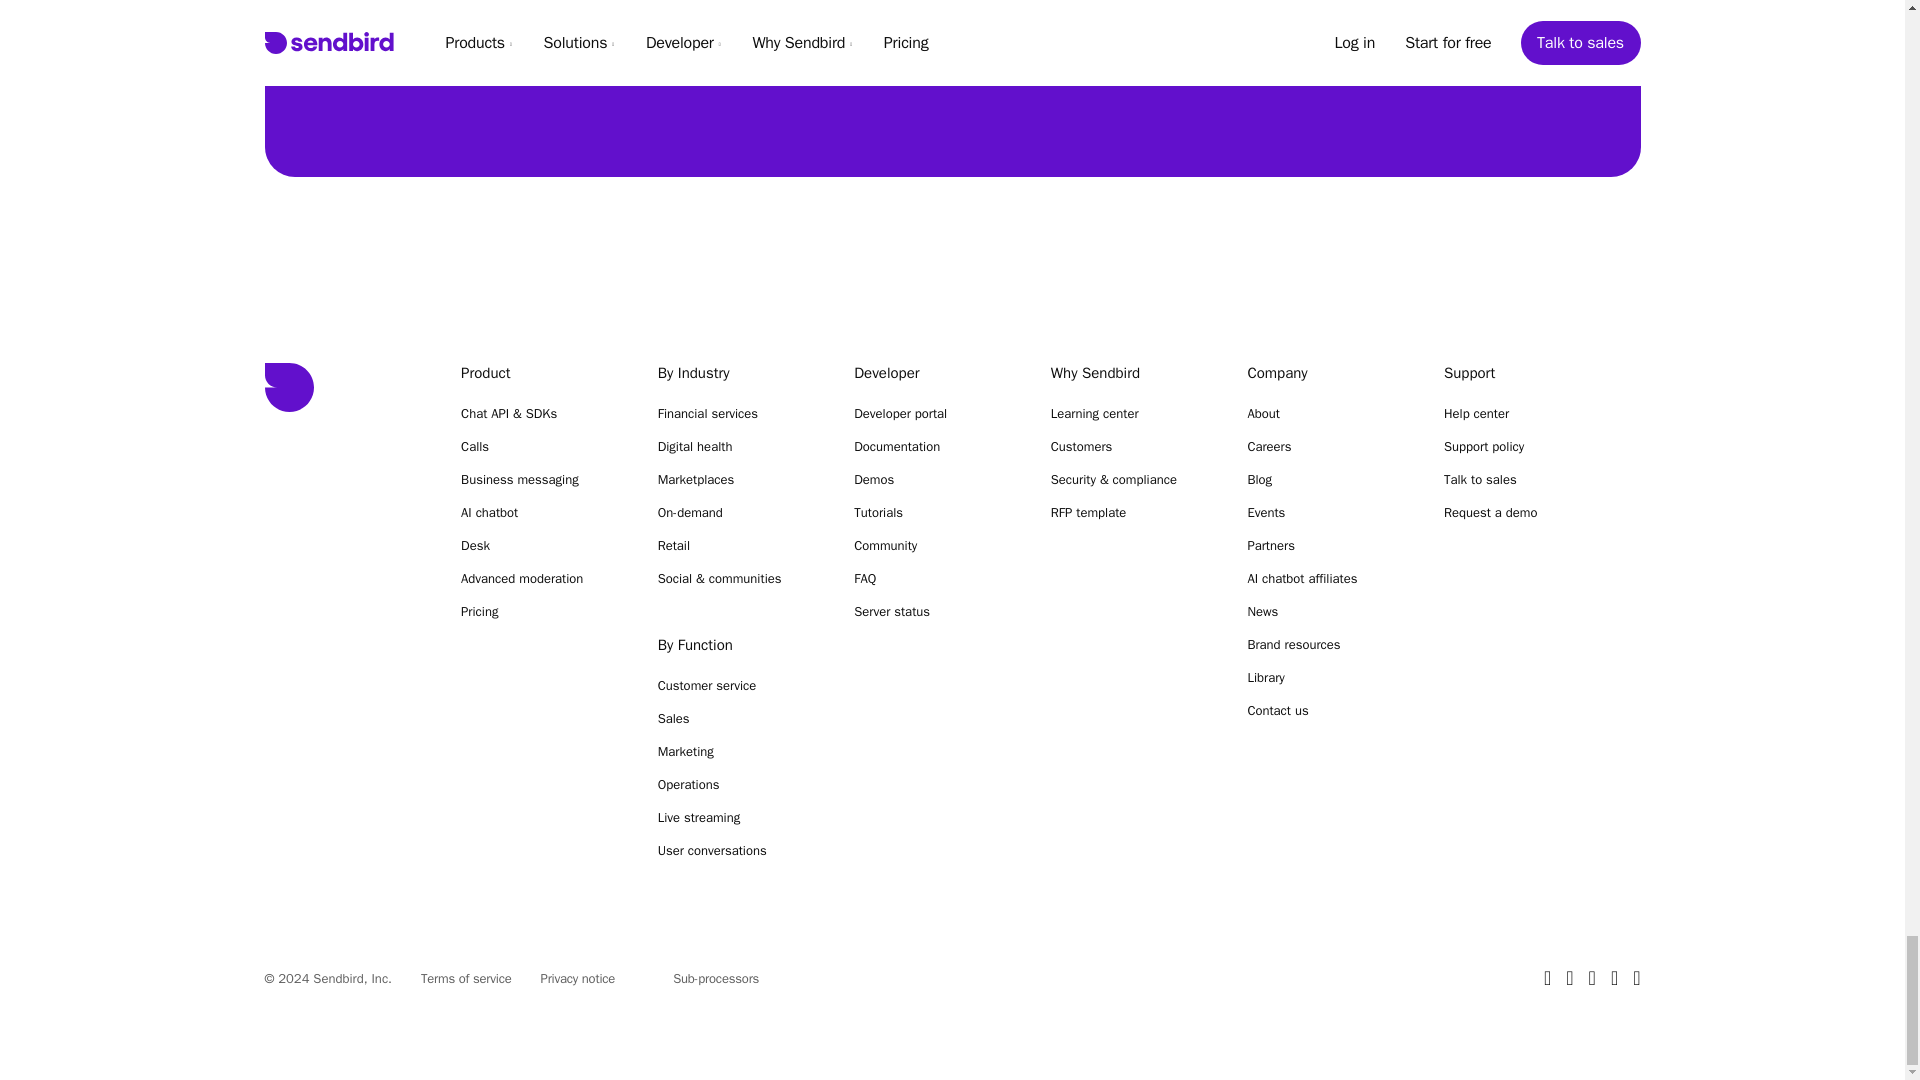 This screenshot has width=1920, height=1080. Describe the element at coordinates (736, 818) in the screenshot. I see `Live streaming` at that location.